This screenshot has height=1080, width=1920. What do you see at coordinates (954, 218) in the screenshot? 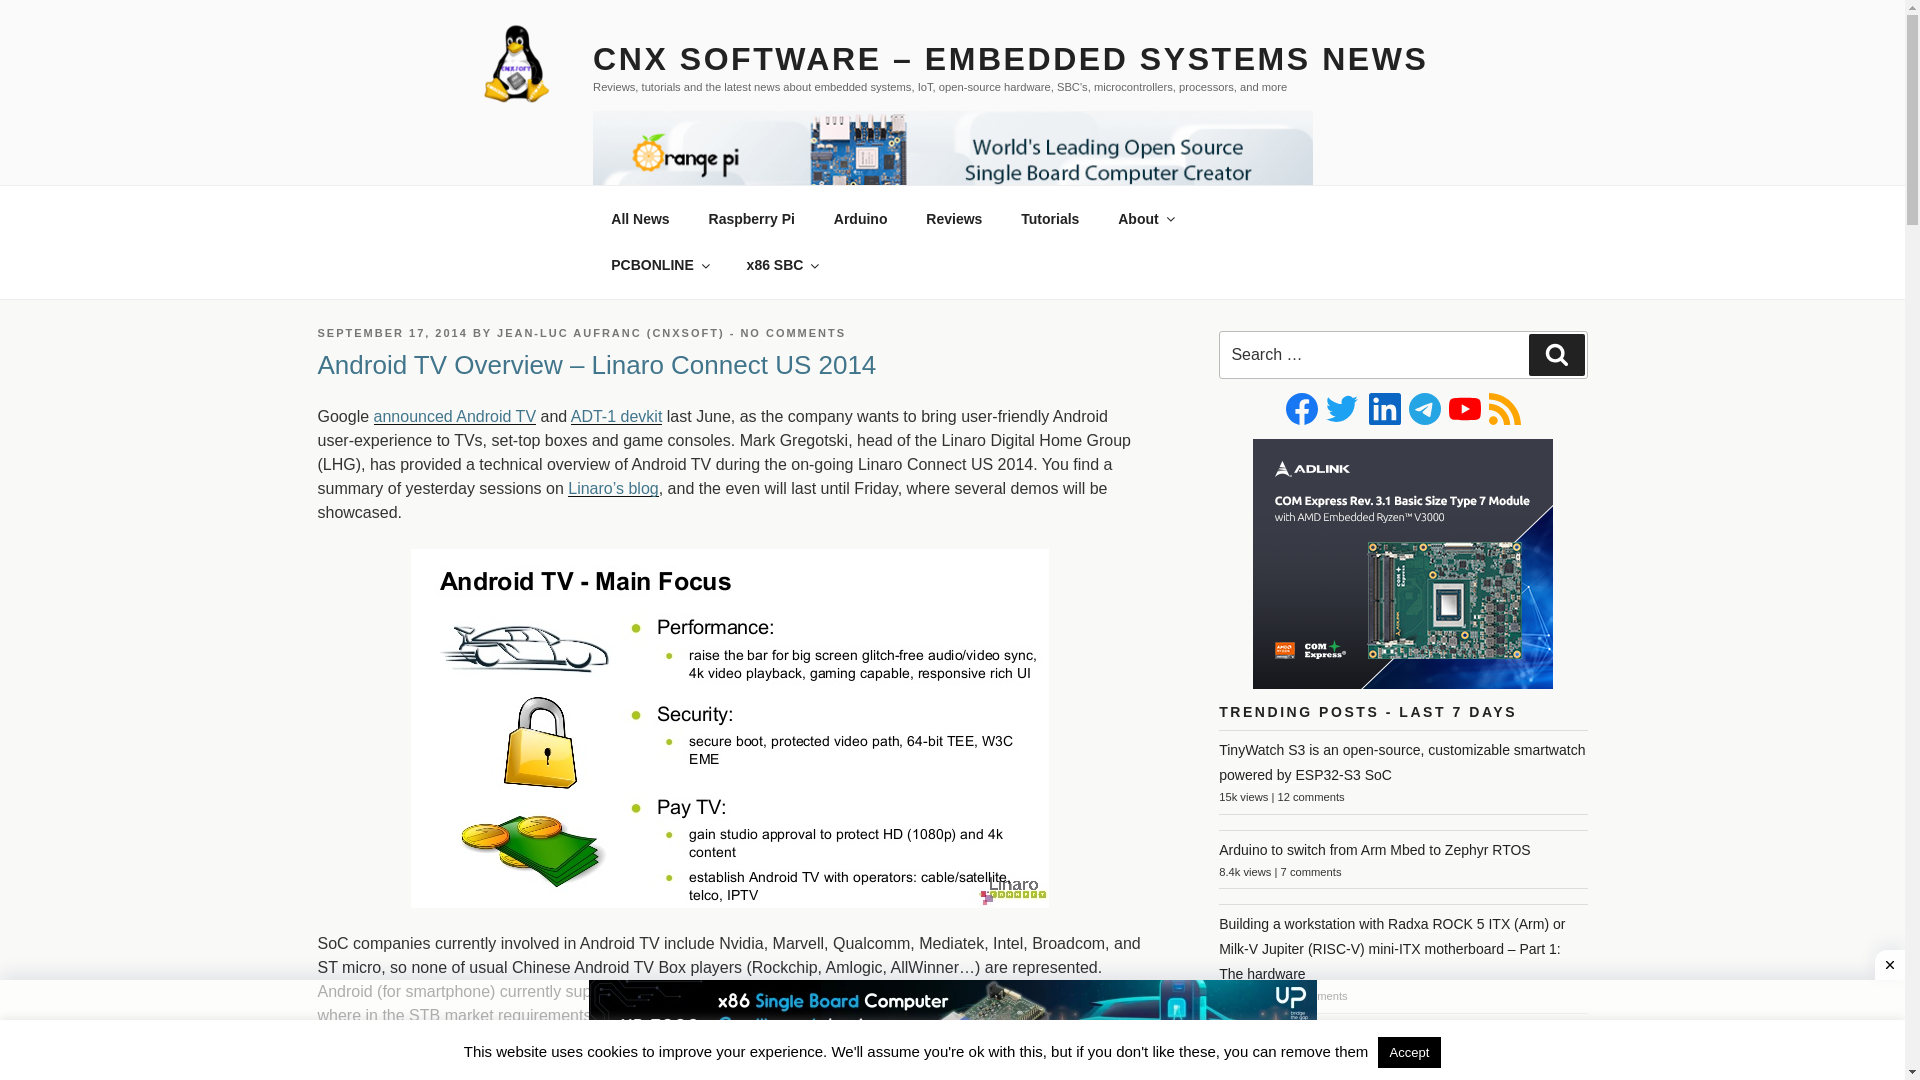
I see `Reviews` at bounding box center [954, 218].